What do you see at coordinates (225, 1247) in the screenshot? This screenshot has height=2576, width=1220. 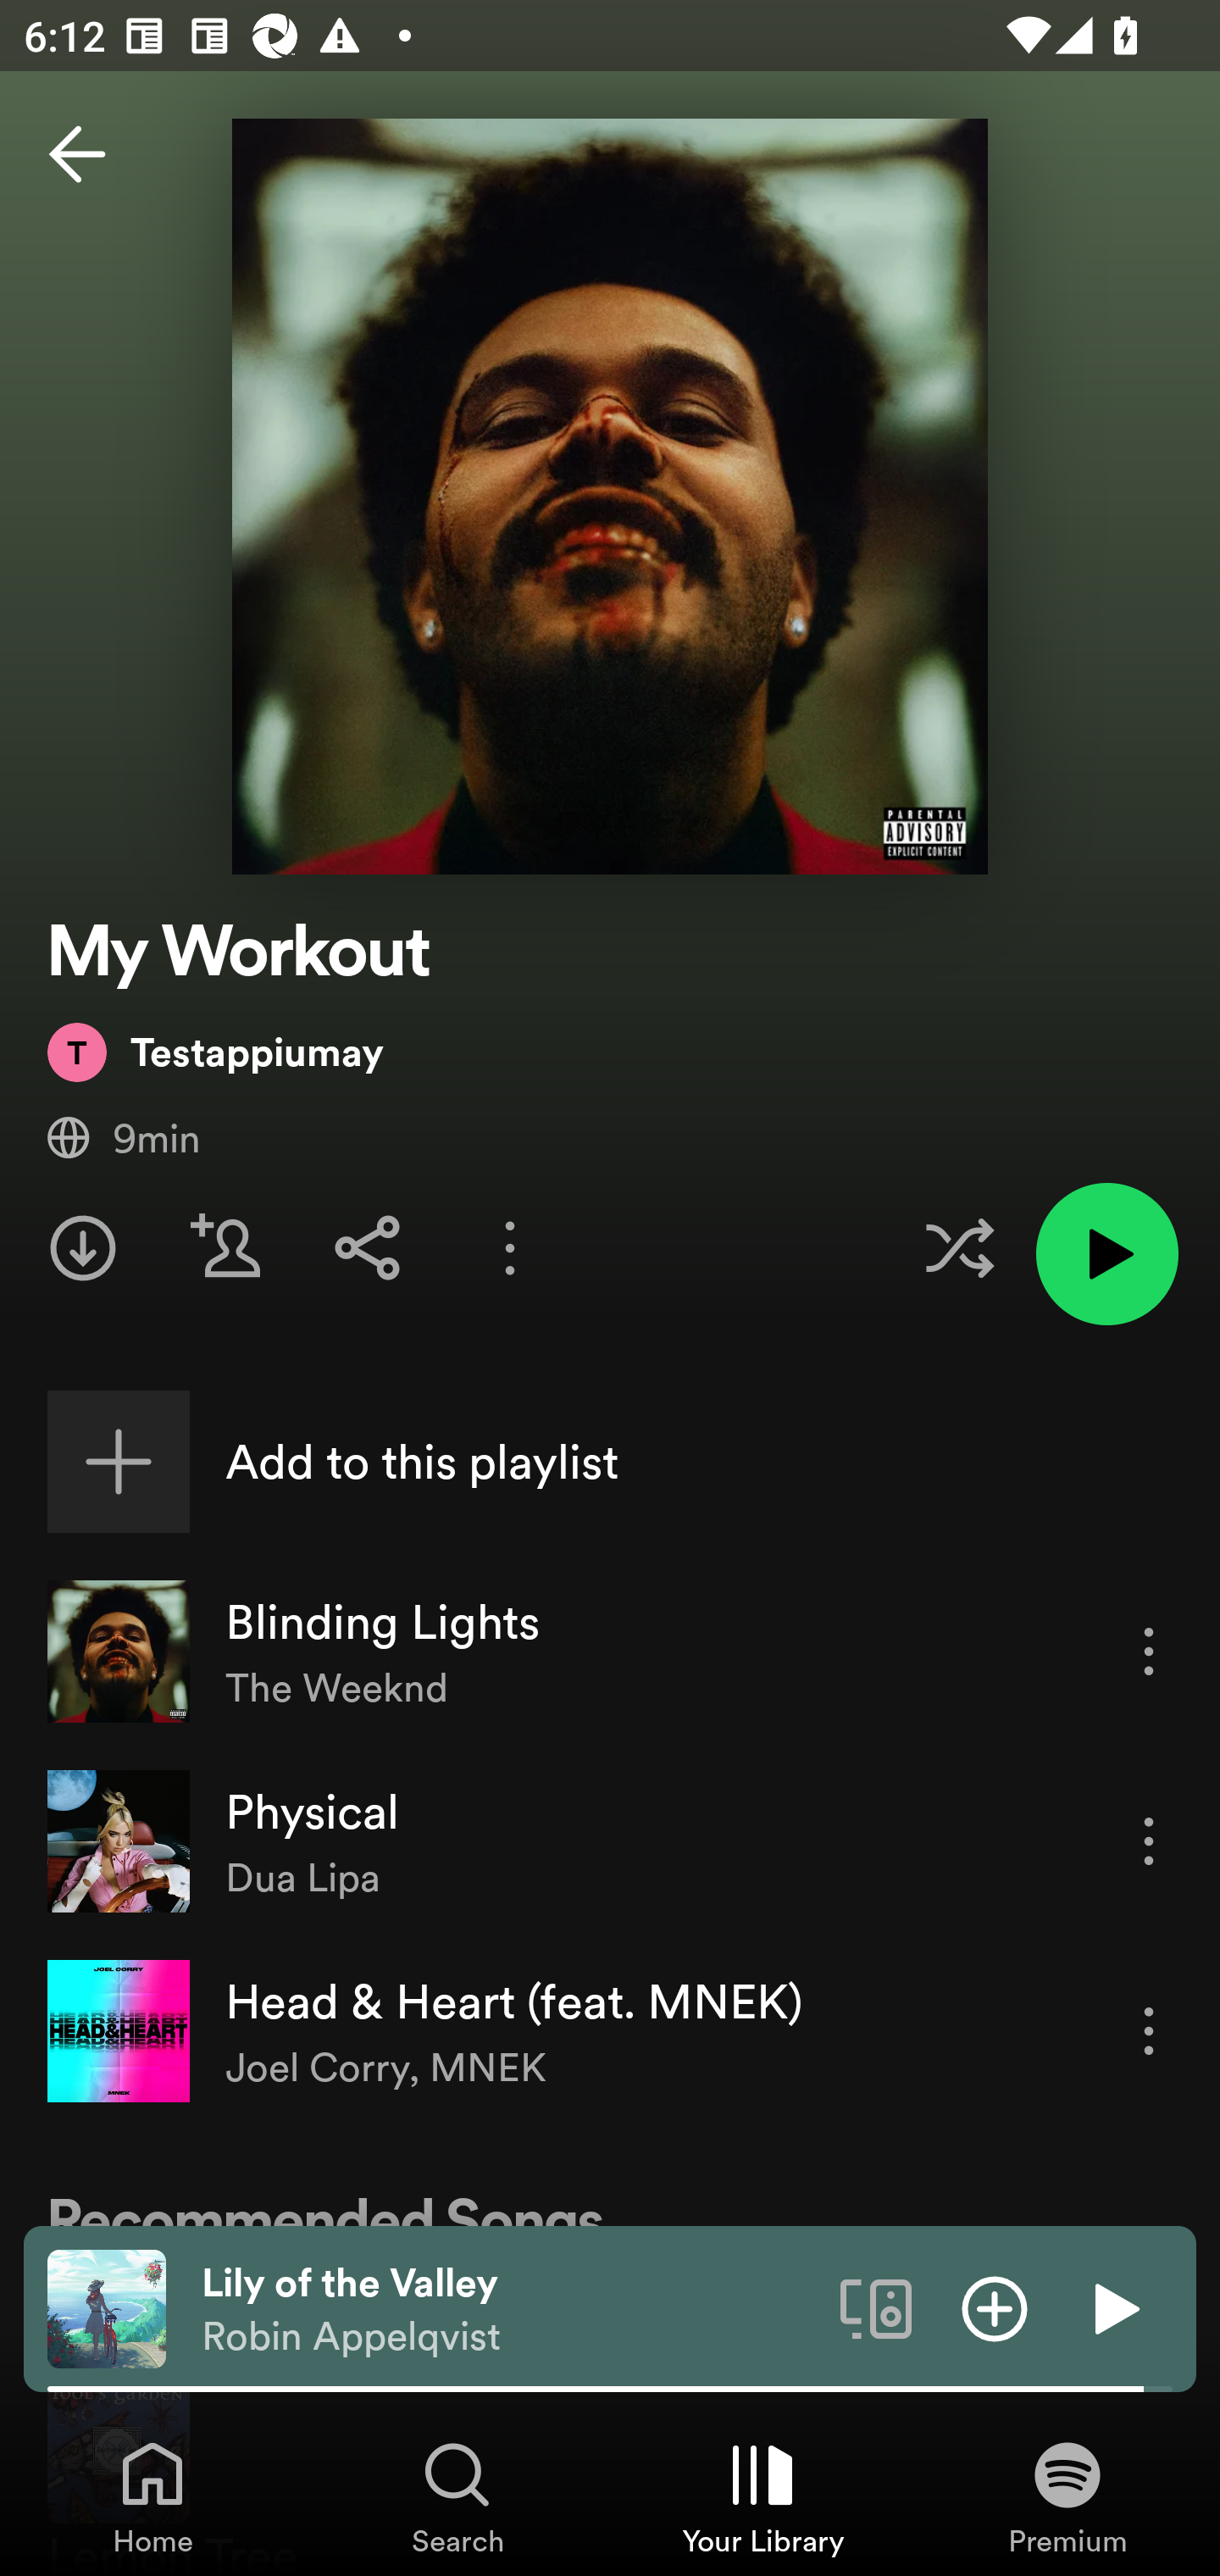 I see `Invite Friends for playlist` at bounding box center [225, 1247].